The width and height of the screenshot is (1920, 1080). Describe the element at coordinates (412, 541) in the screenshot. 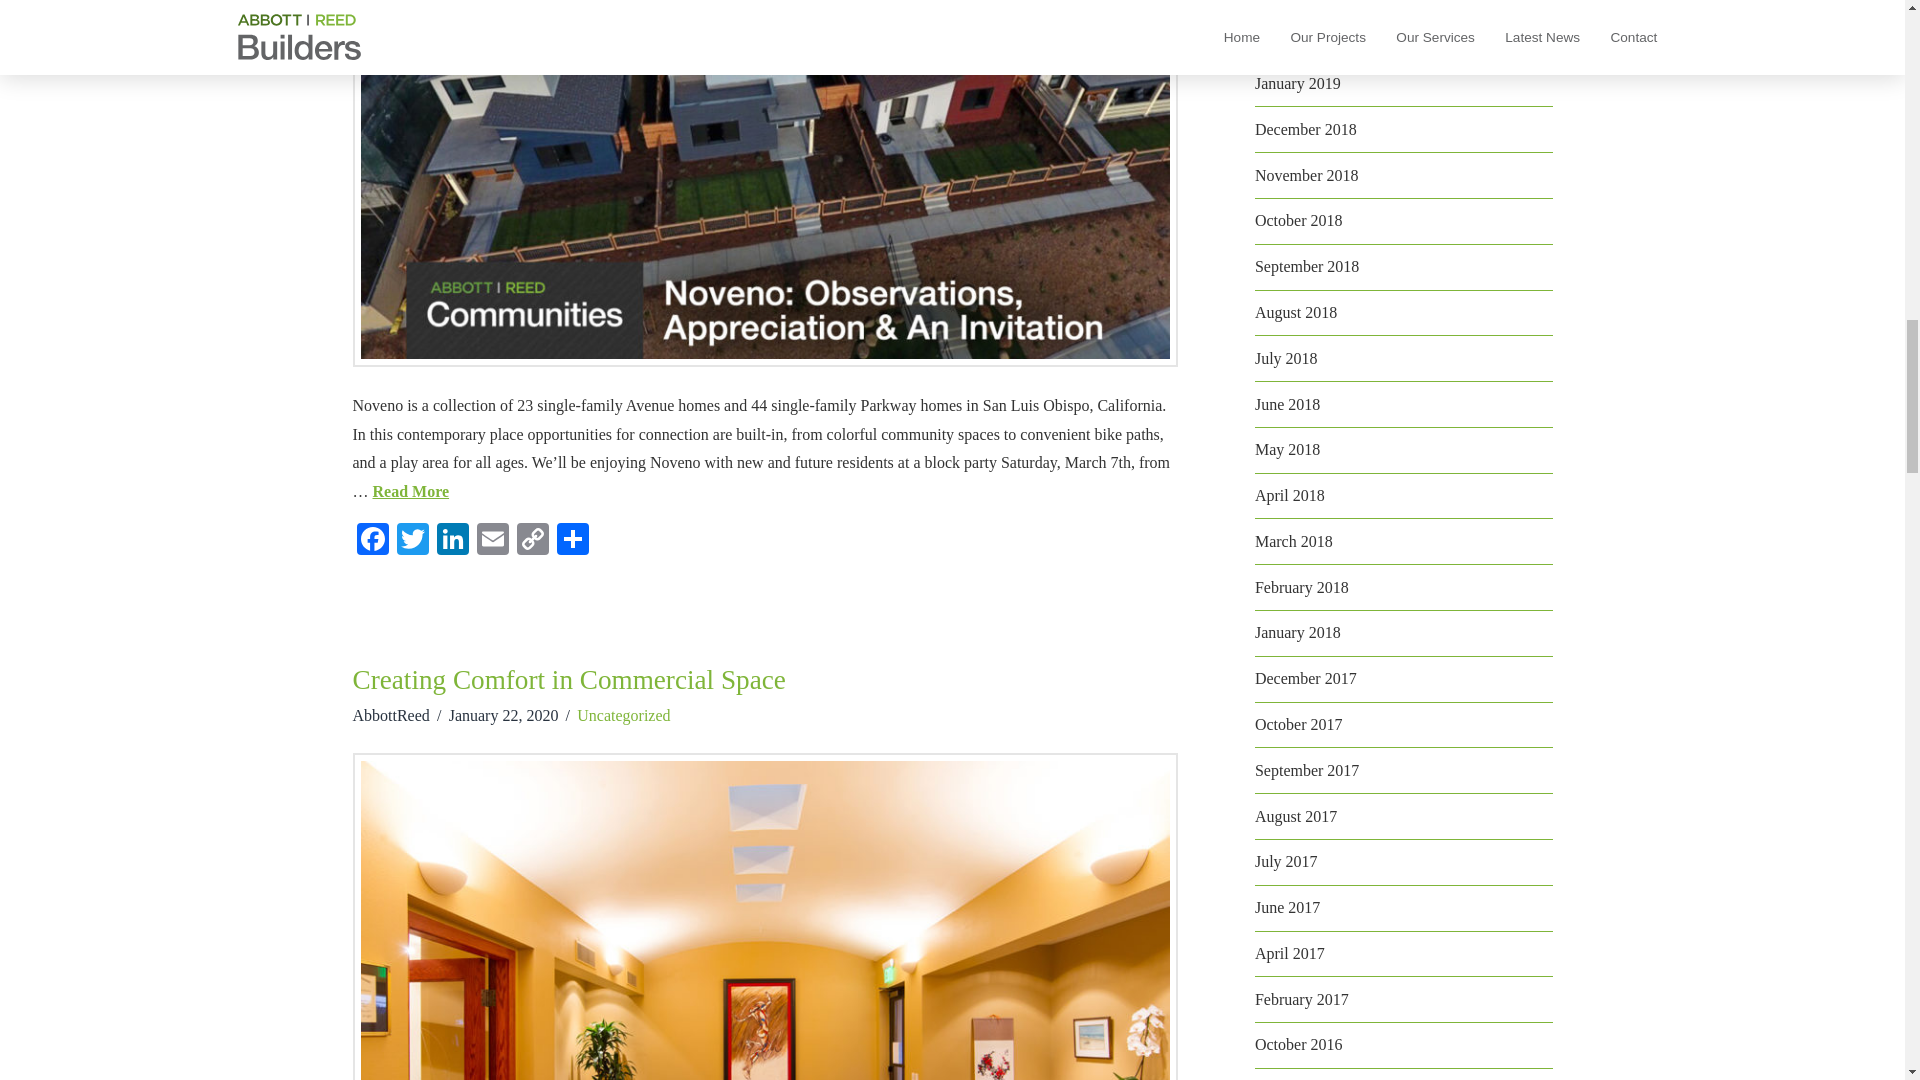

I see `Twitter` at that location.